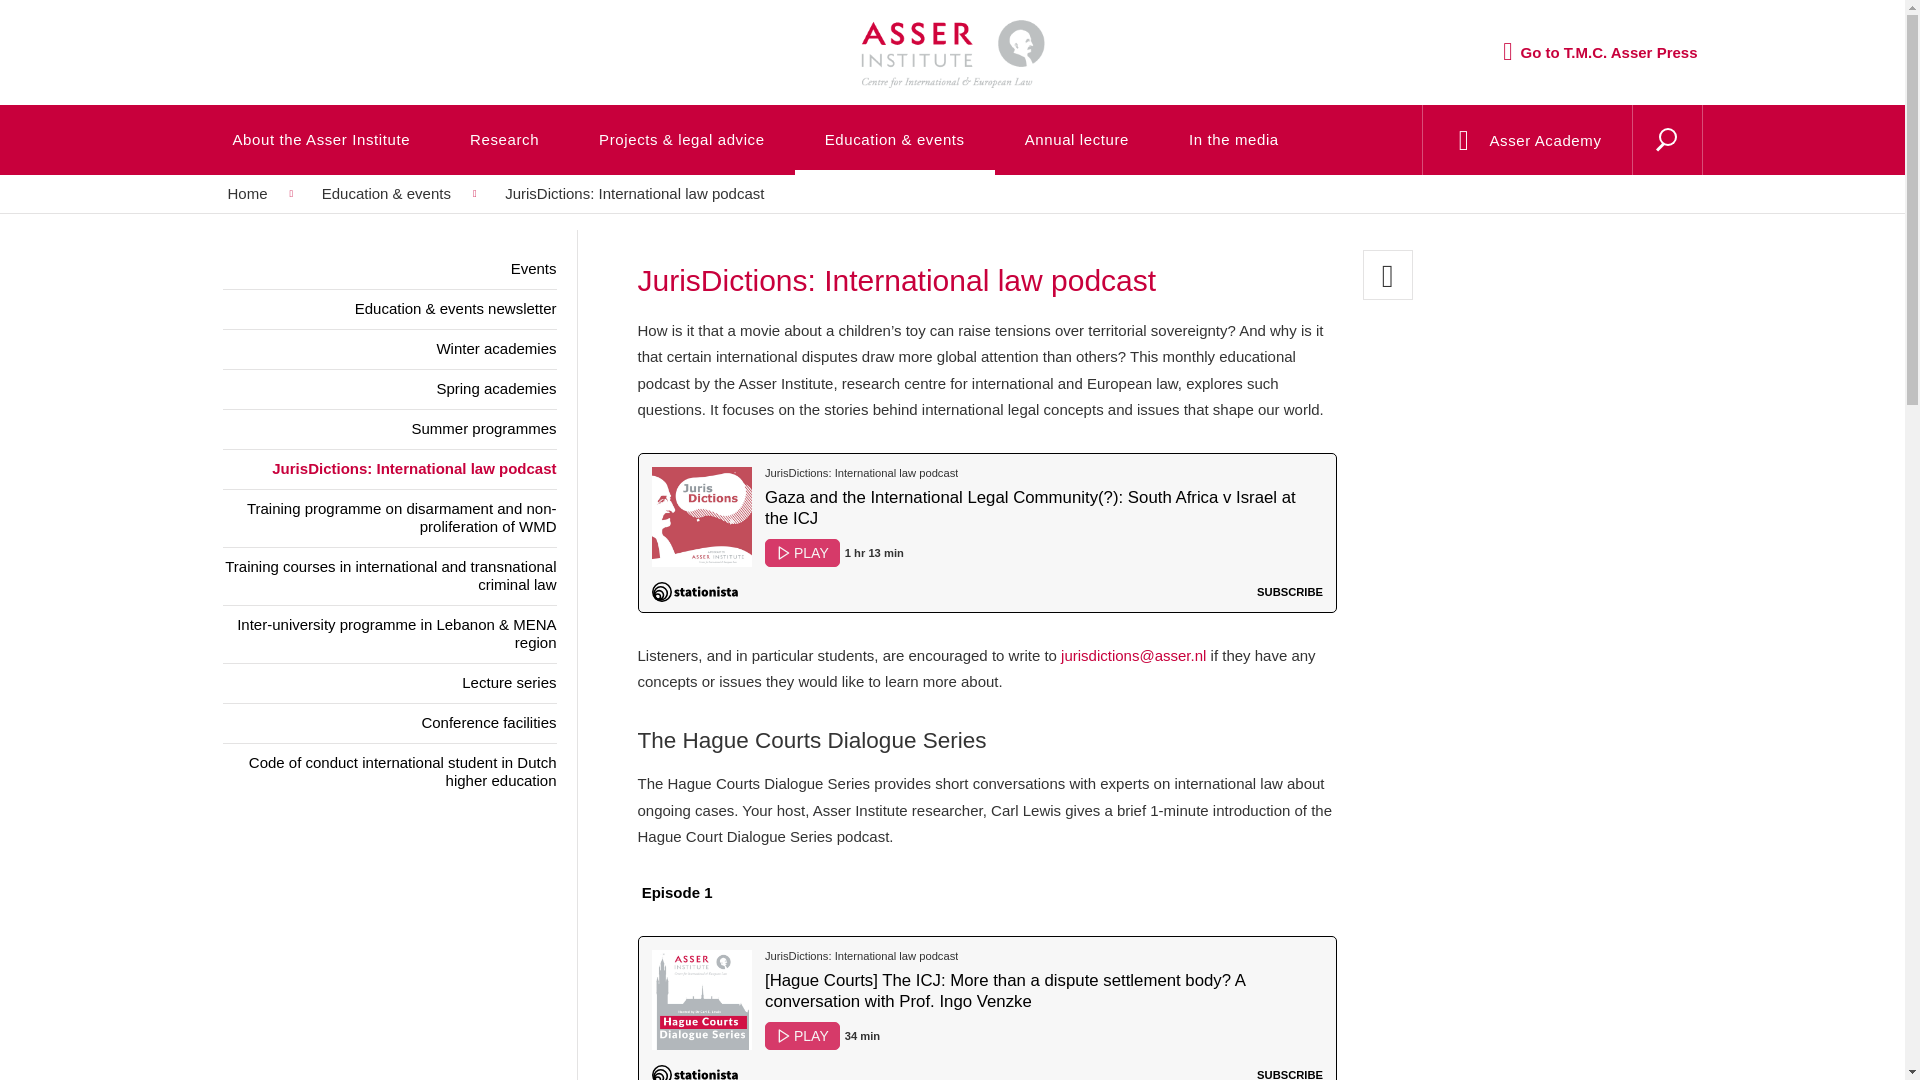 This screenshot has height=1080, width=1920. Describe the element at coordinates (320, 139) in the screenshot. I see `About the Asser Institute` at that location.